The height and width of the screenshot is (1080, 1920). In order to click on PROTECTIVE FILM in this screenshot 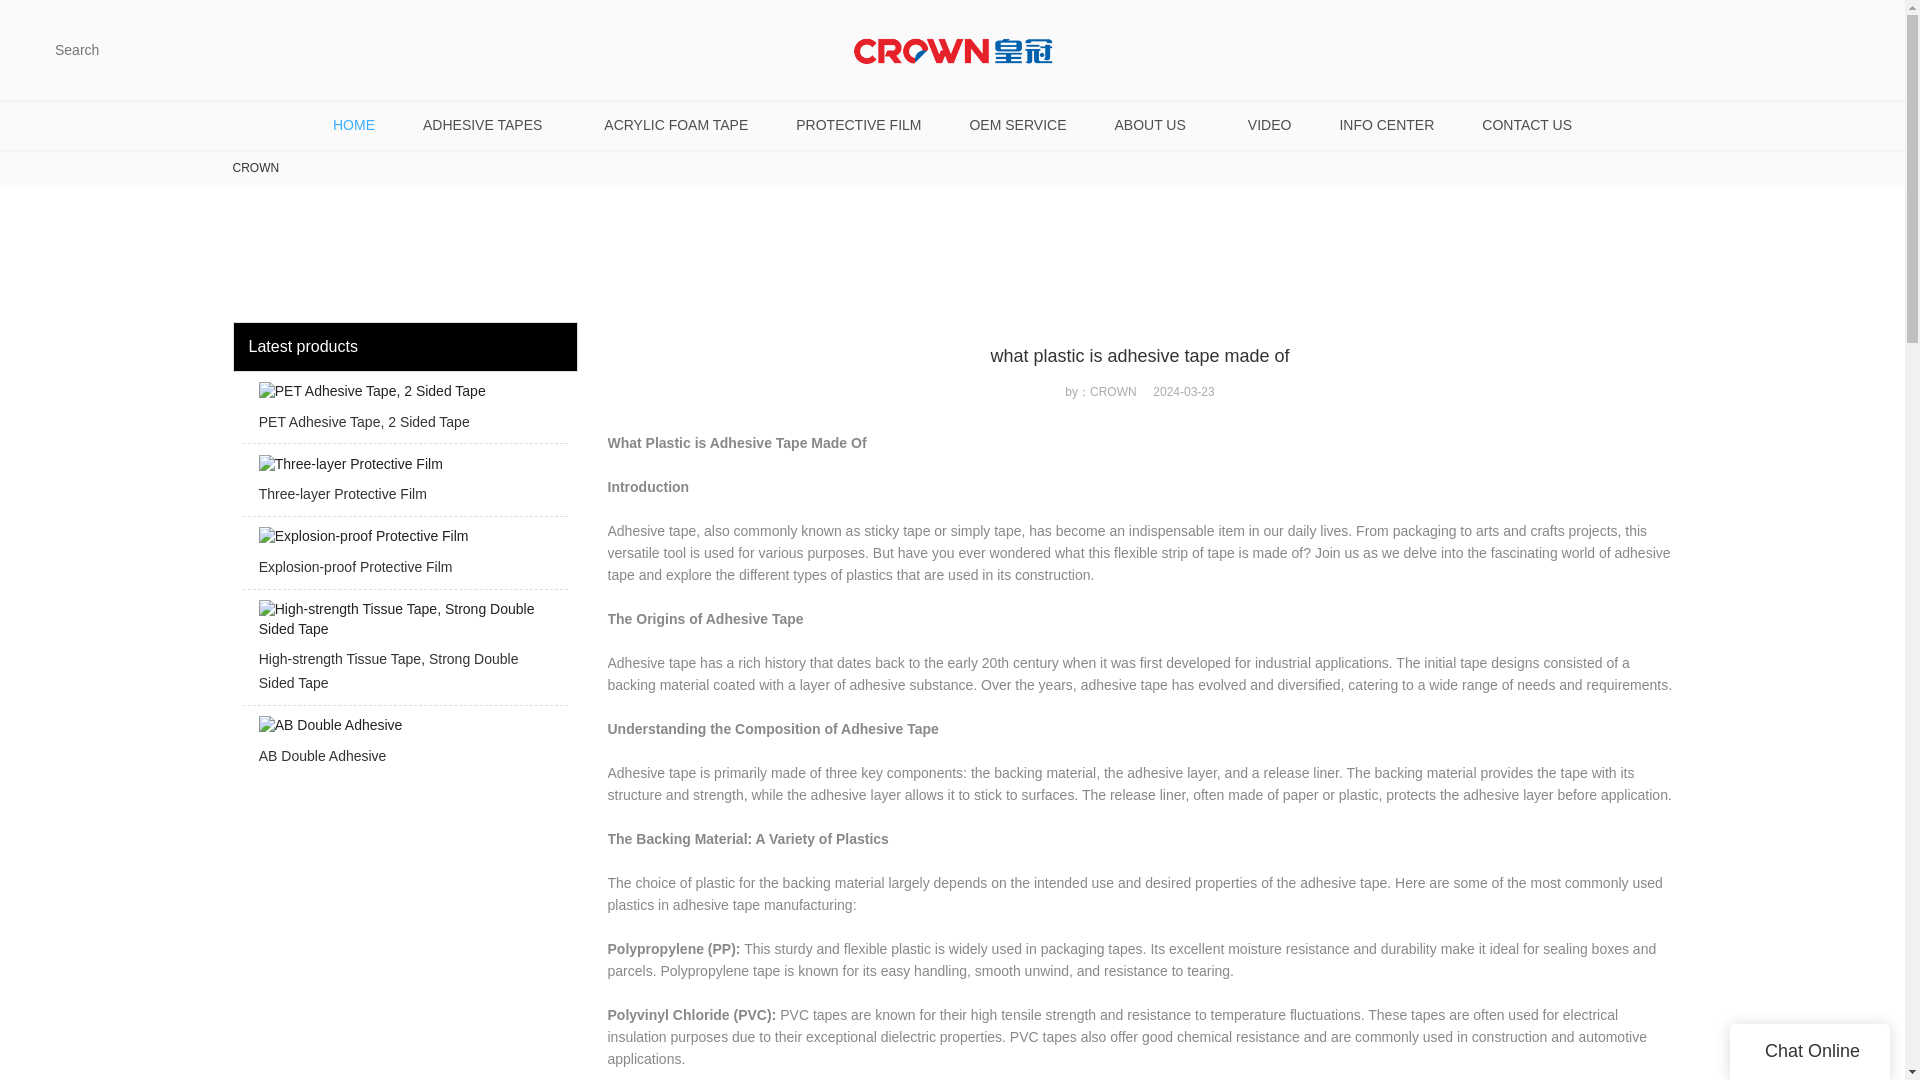, I will do `click(858, 125)`.